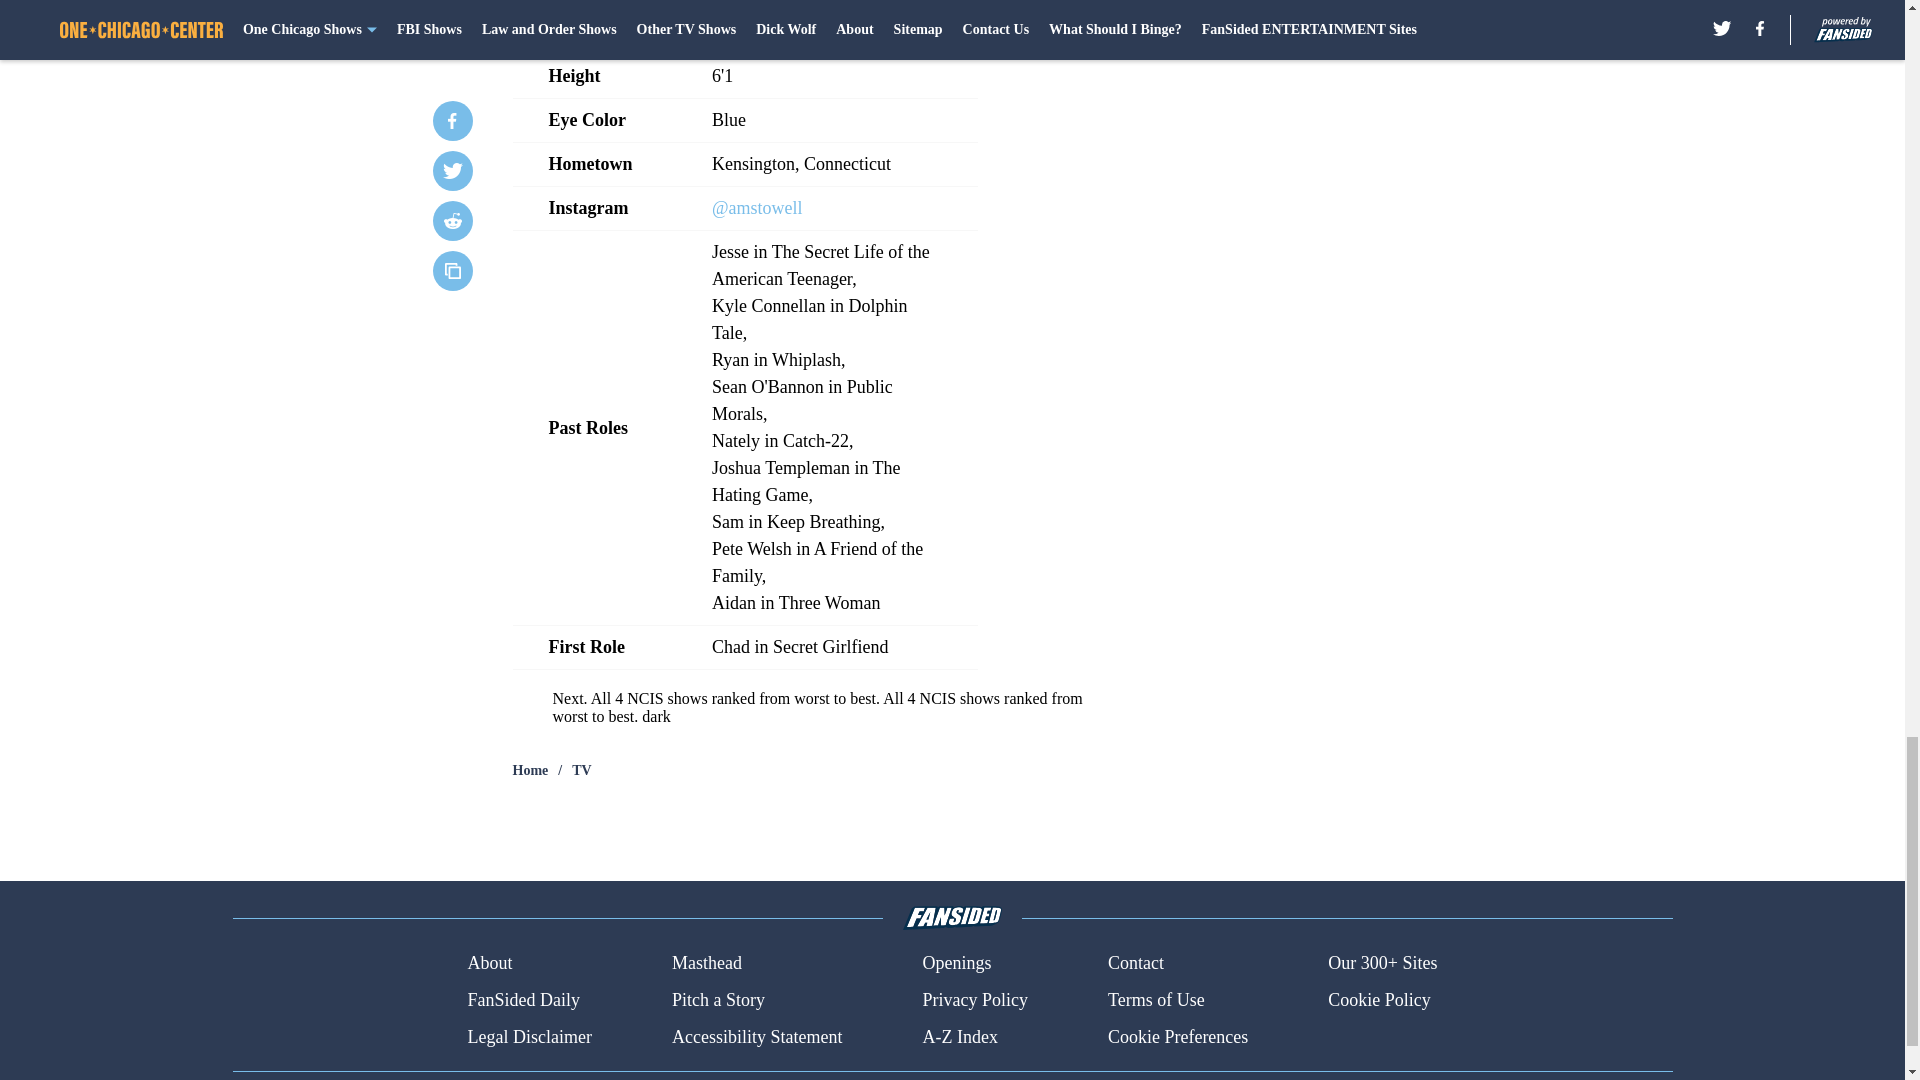 The image size is (1920, 1080). Describe the element at coordinates (582, 770) in the screenshot. I see `TV` at that location.